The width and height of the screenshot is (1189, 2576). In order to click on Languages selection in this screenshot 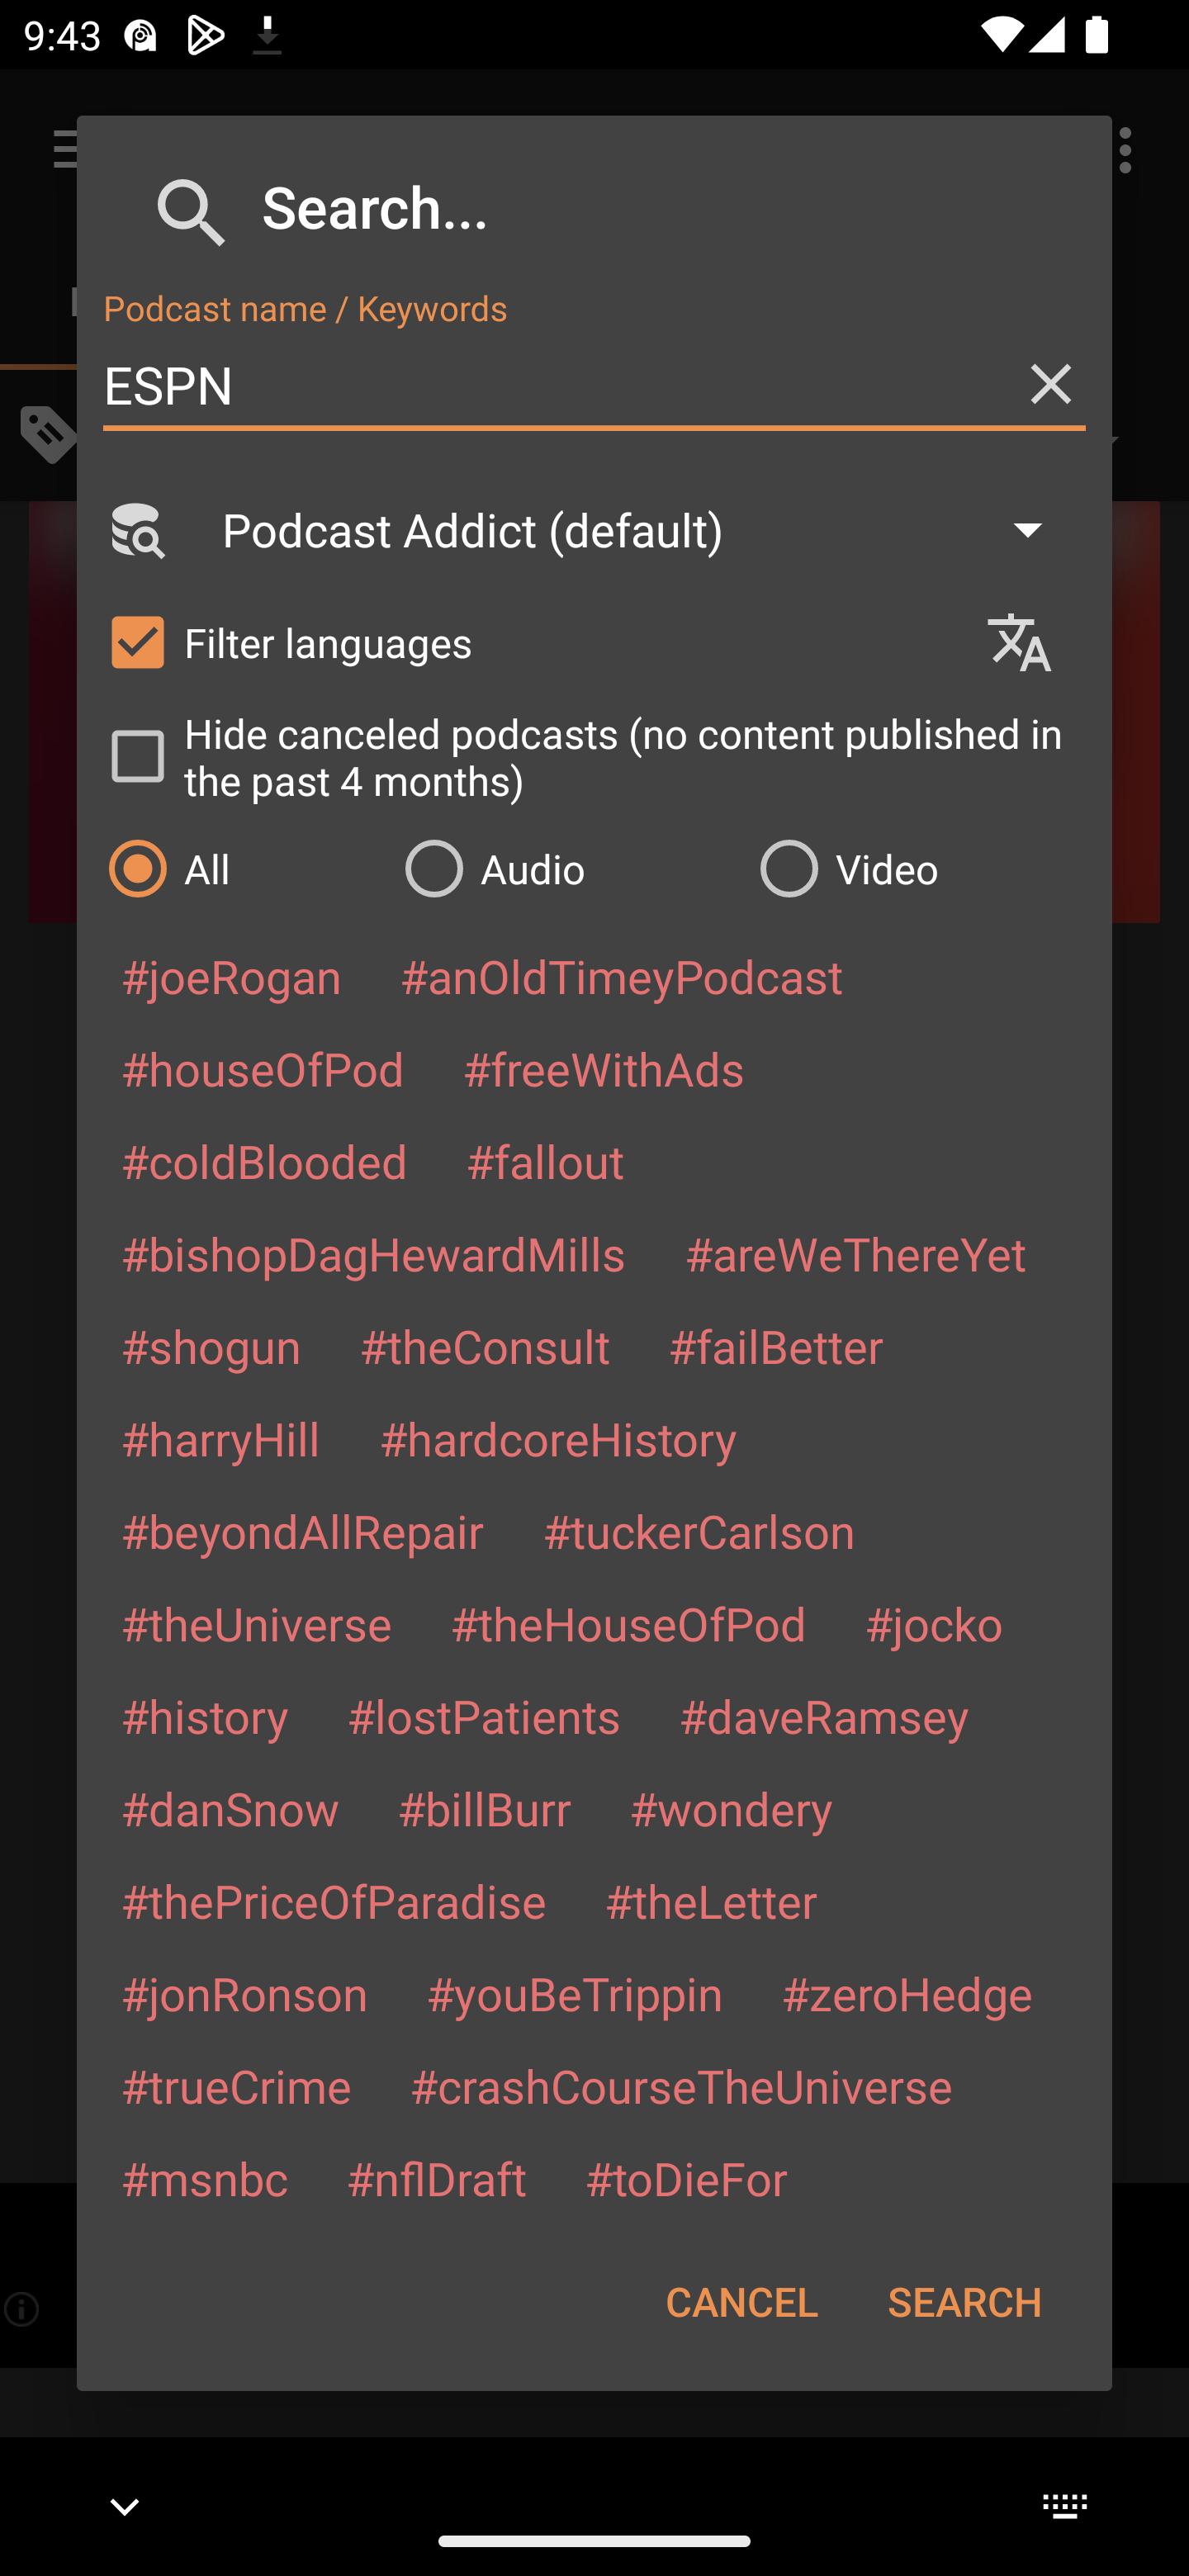, I will do `click(1034, 642)`.